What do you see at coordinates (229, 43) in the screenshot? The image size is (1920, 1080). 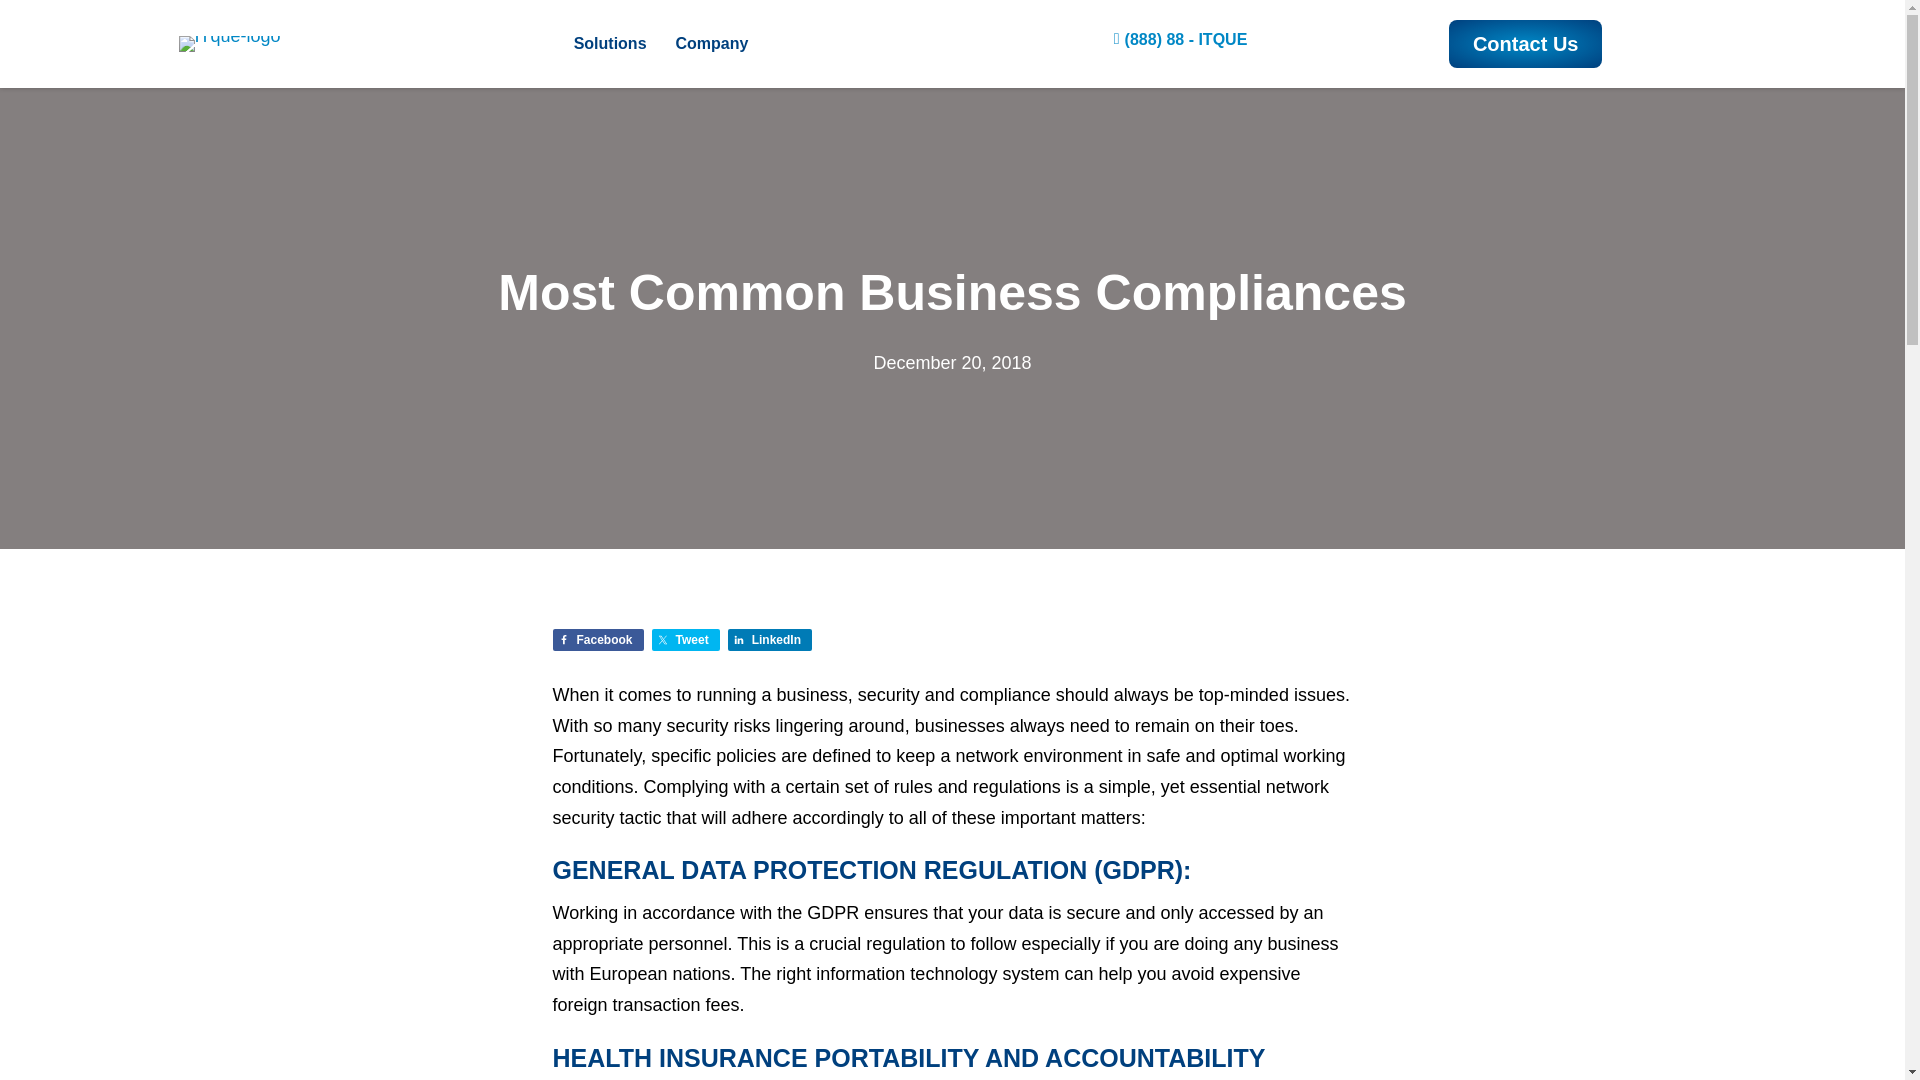 I see `ITque-logo` at bounding box center [229, 43].